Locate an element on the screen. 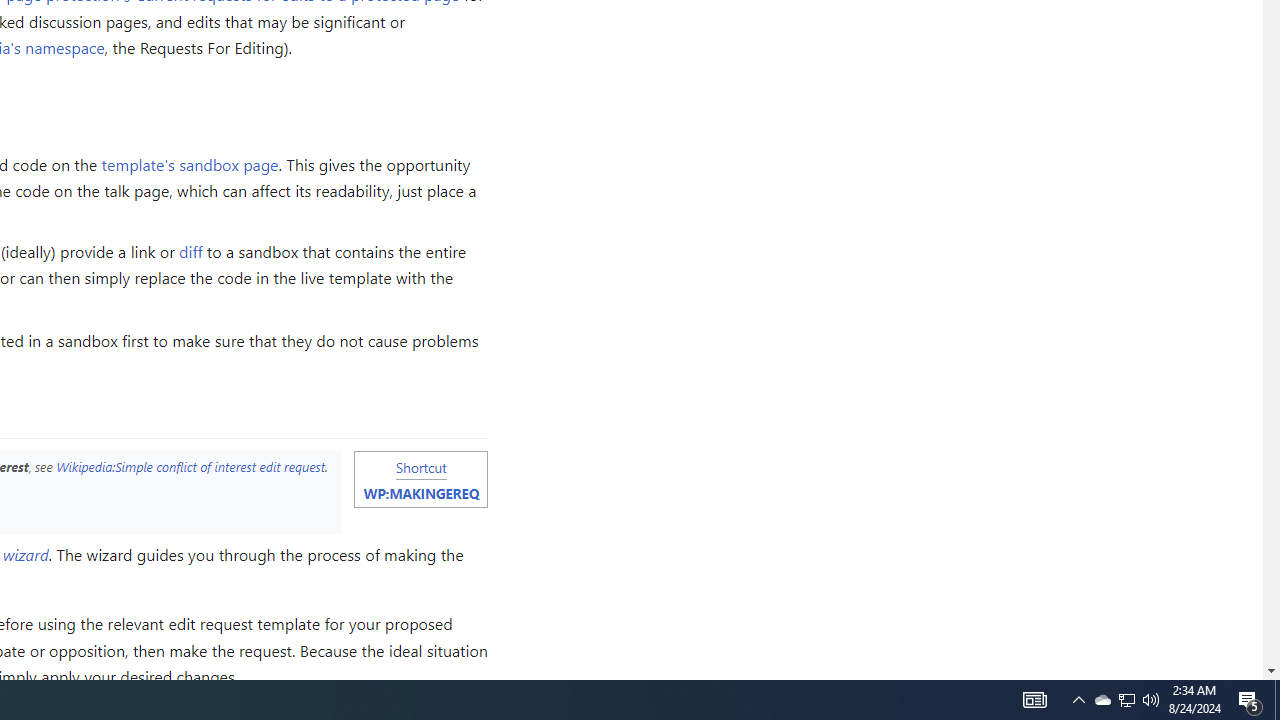 Image resolution: width=1280 pixels, height=720 pixels. Shortcut is located at coordinates (420, 466).